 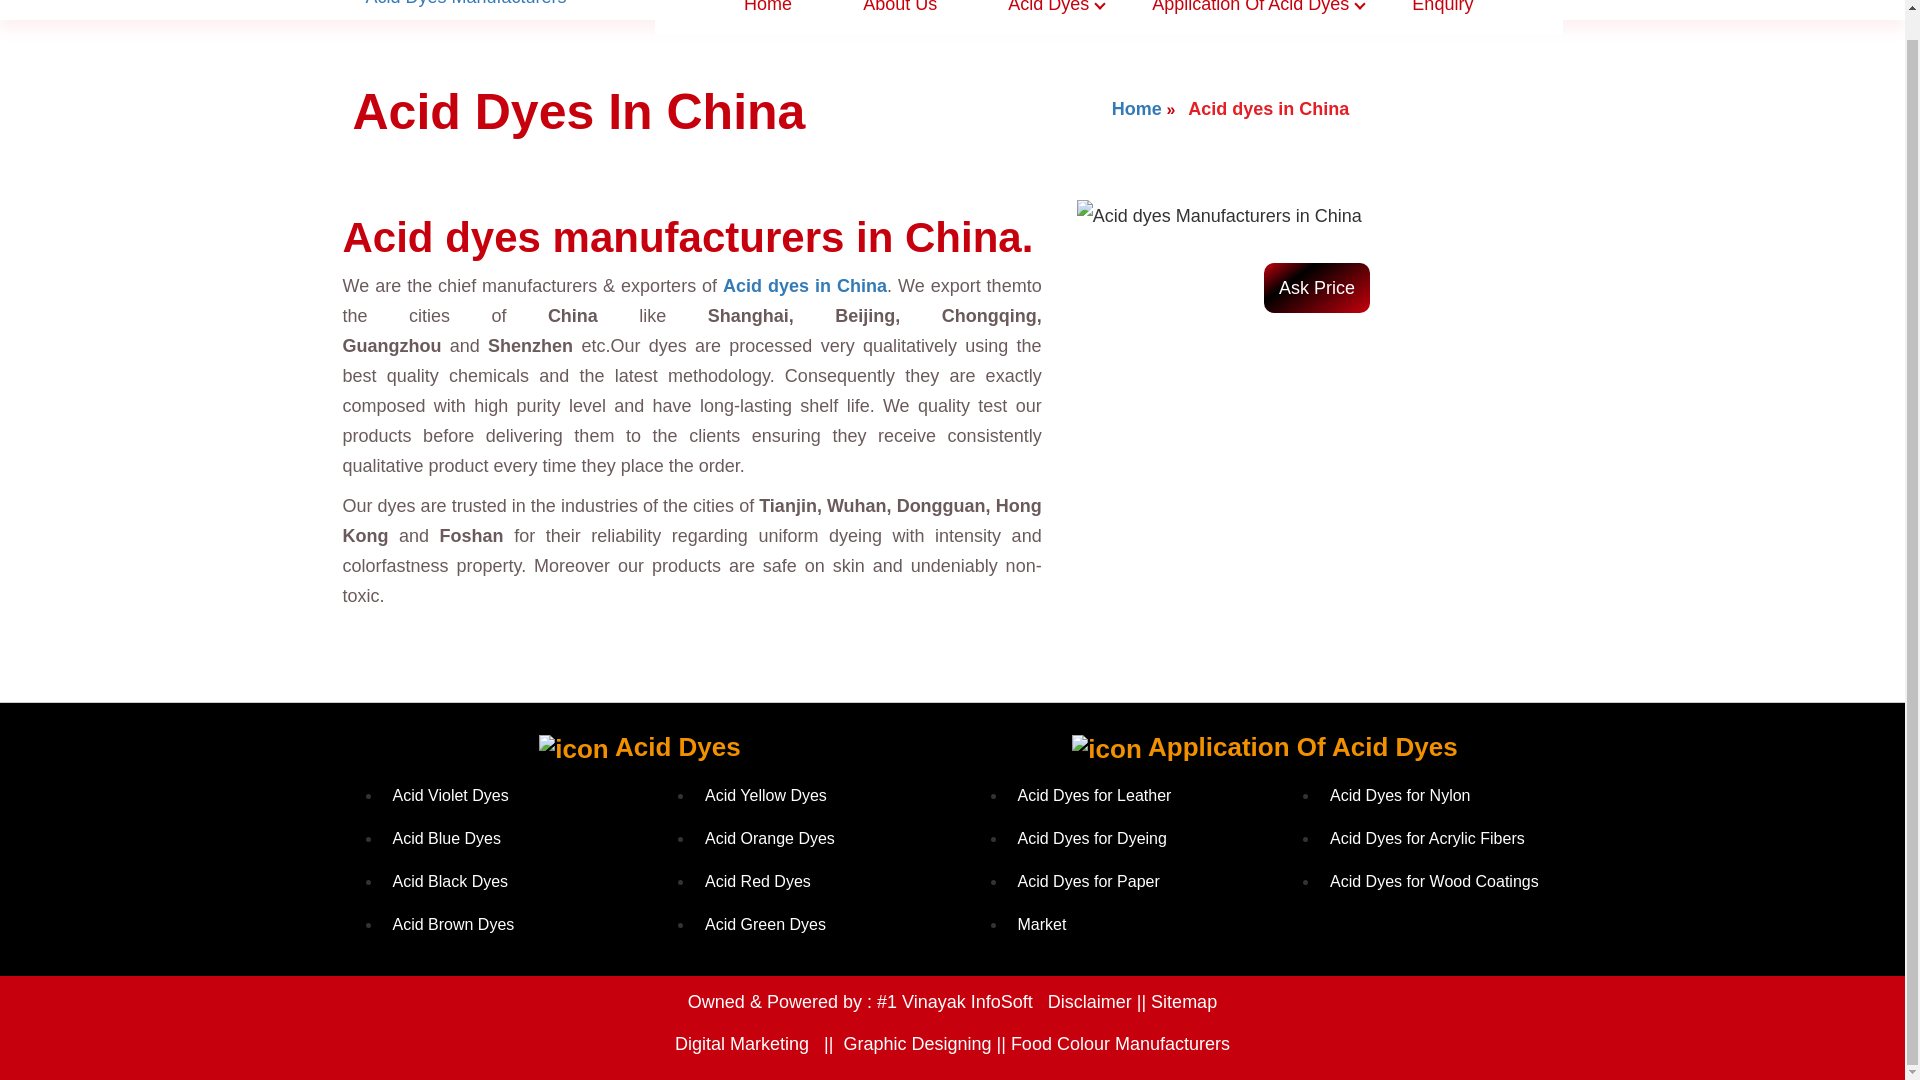 What do you see at coordinates (757, 880) in the screenshot?
I see `Acid Red Dyes` at bounding box center [757, 880].